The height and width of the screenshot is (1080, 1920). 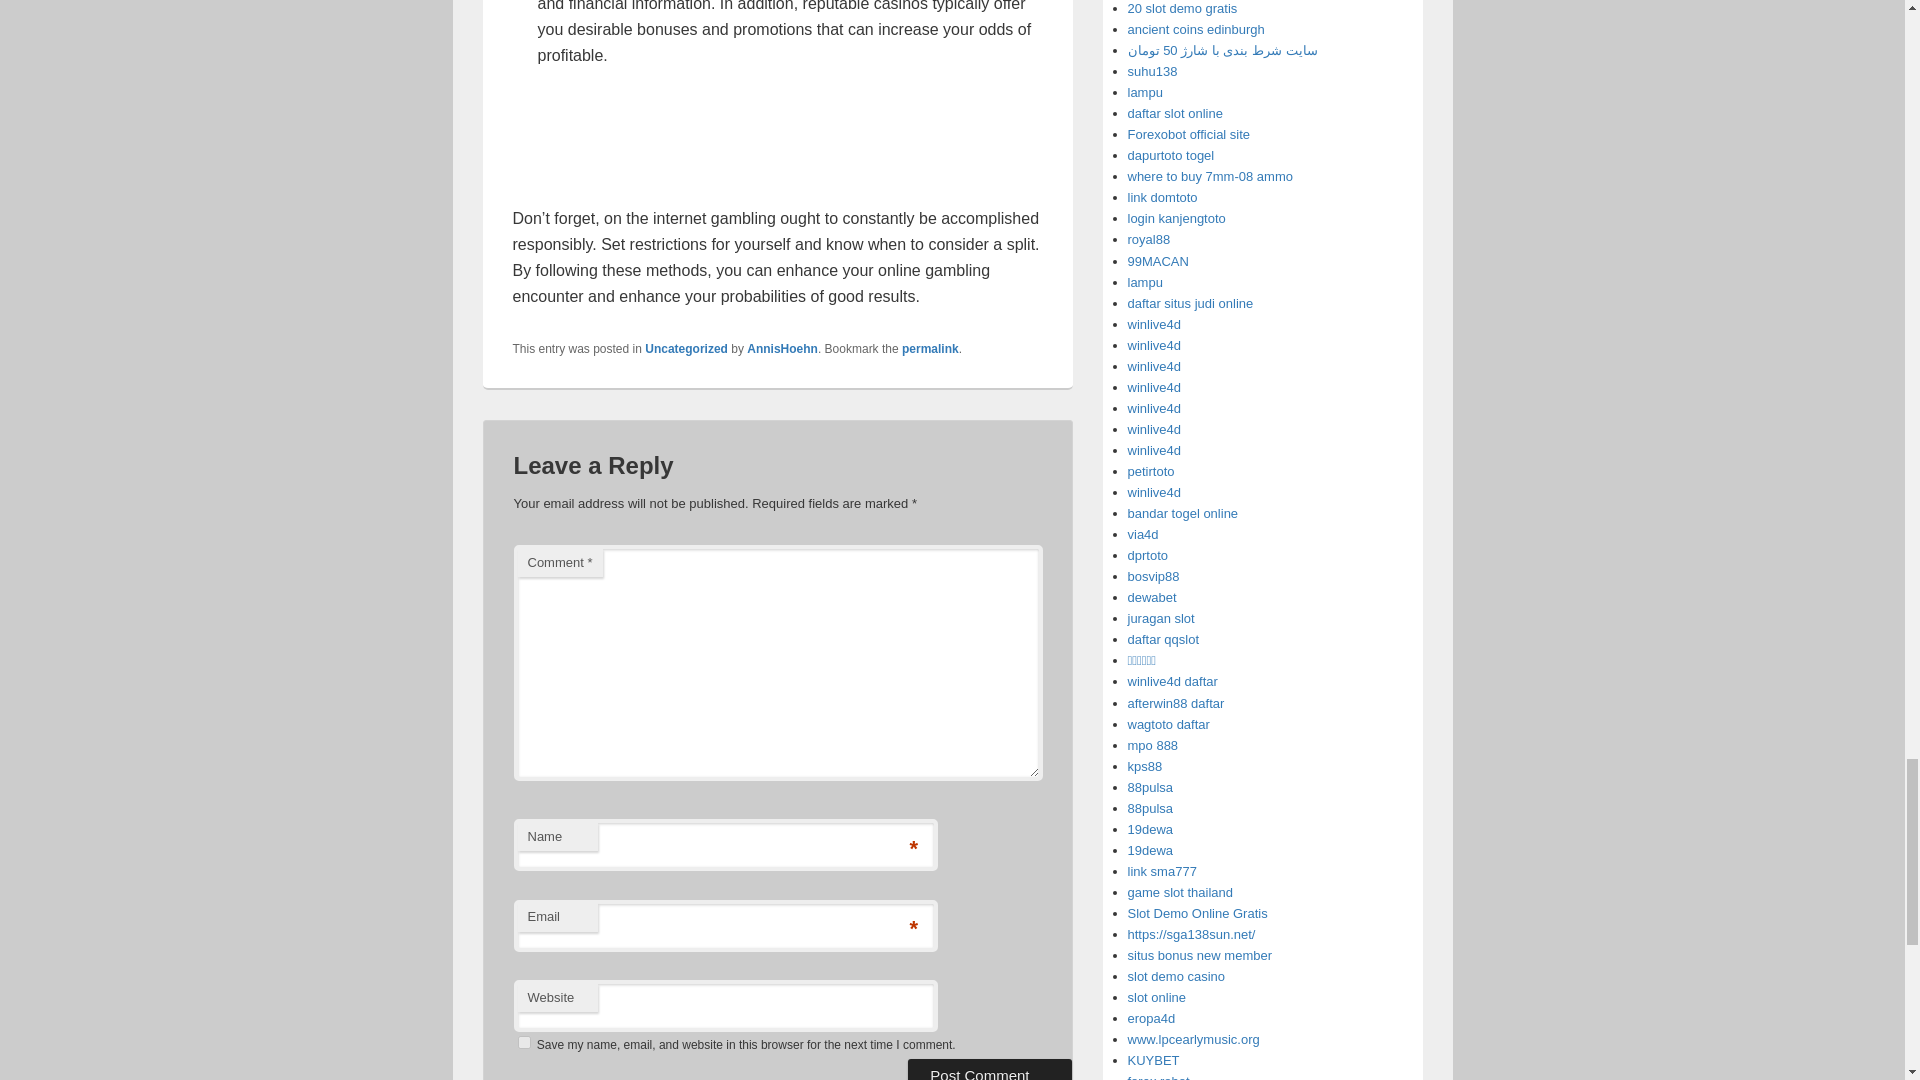 I want to click on AnnisHoehn, so click(x=782, y=349).